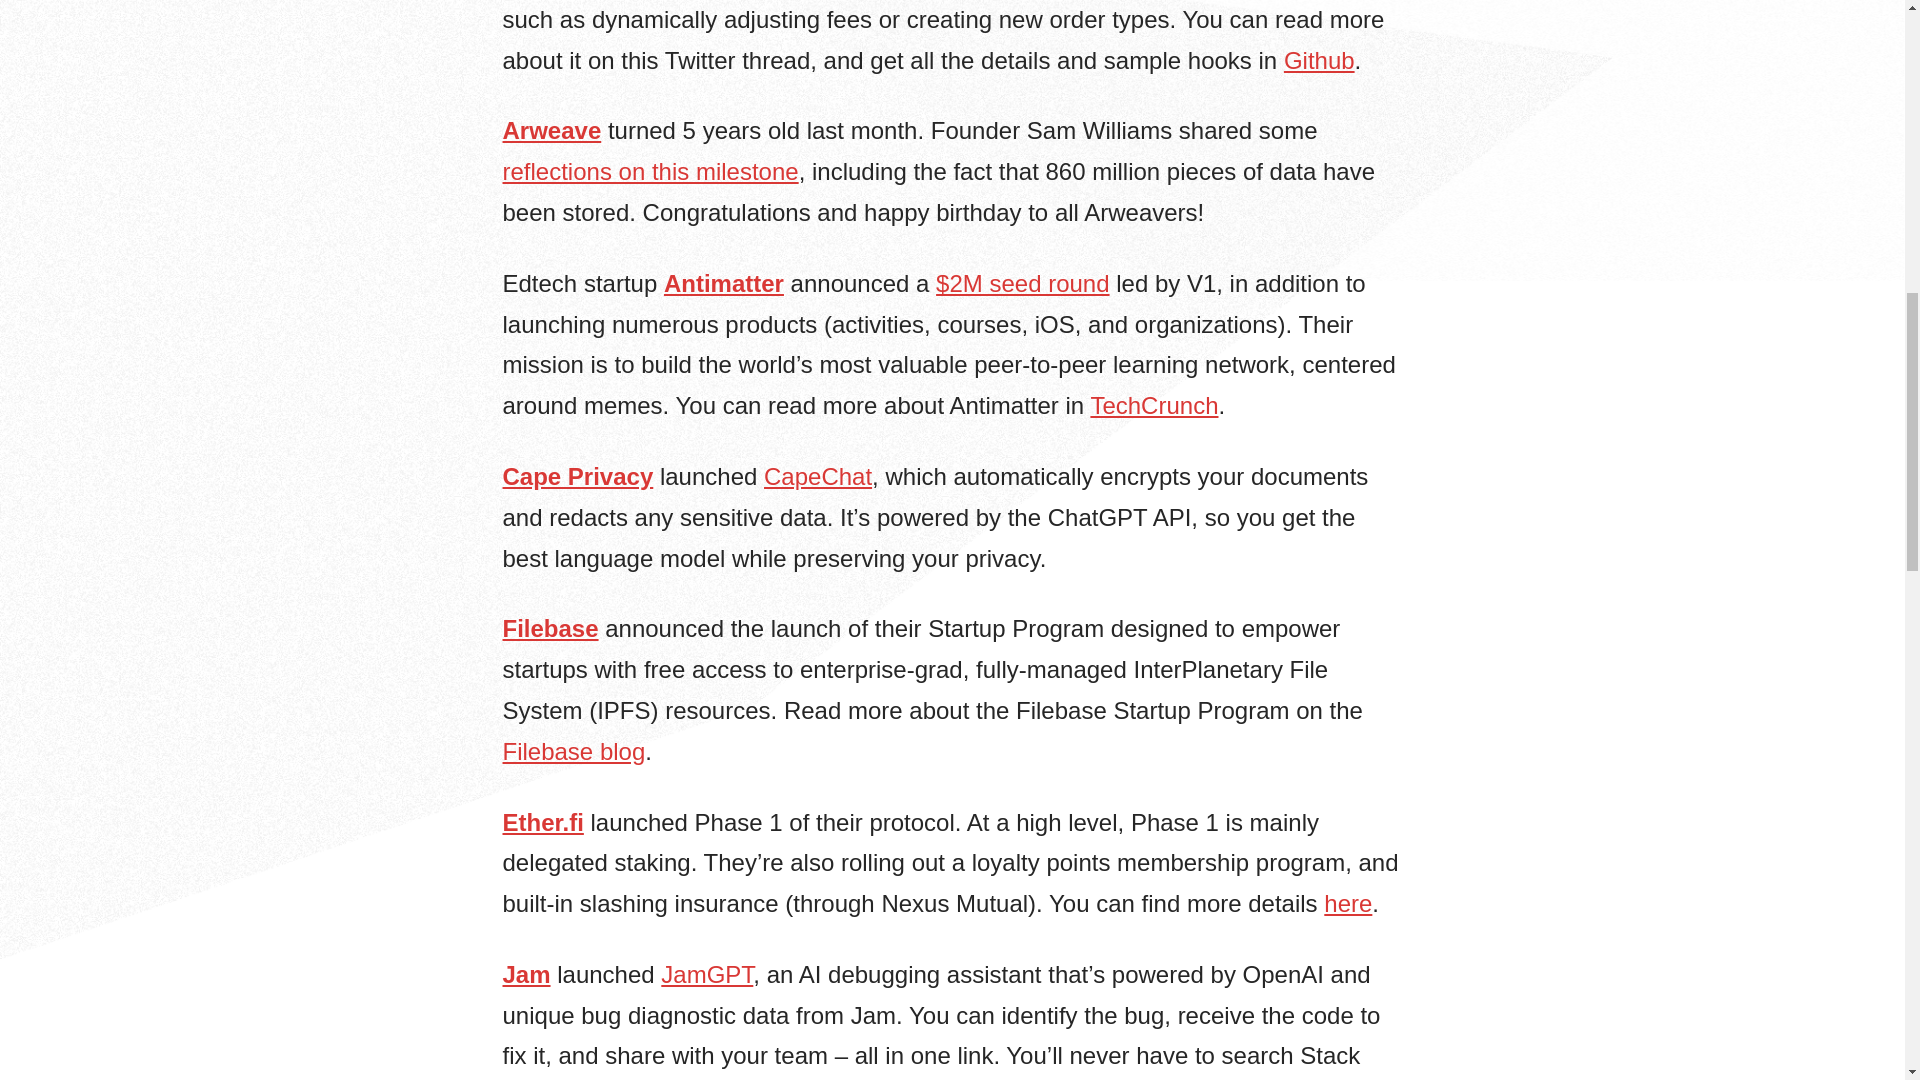 The width and height of the screenshot is (1920, 1080). What do you see at coordinates (576, 476) in the screenshot?
I see `Cape Privacy` at bounding box center [576, 476].